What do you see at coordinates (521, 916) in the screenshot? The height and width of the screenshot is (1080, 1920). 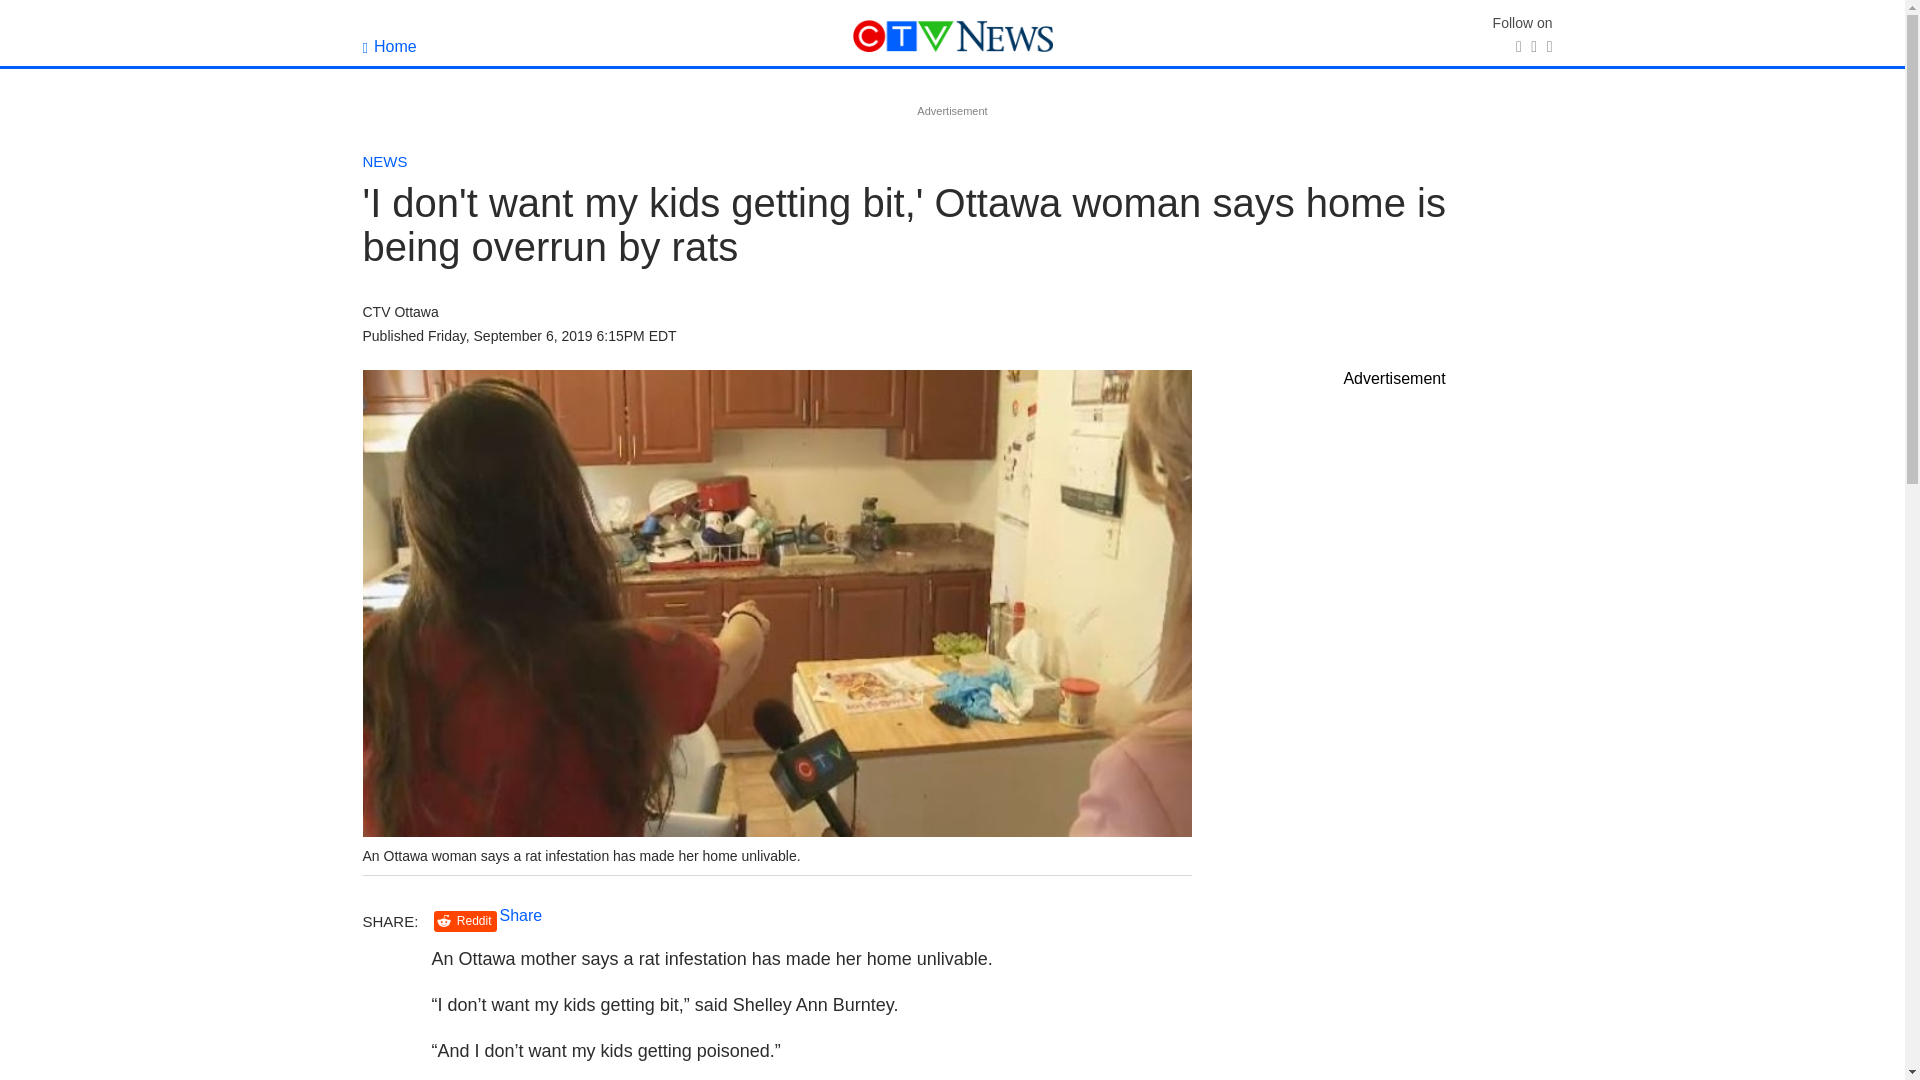 I see `Share` at bounding box center [521, 916].